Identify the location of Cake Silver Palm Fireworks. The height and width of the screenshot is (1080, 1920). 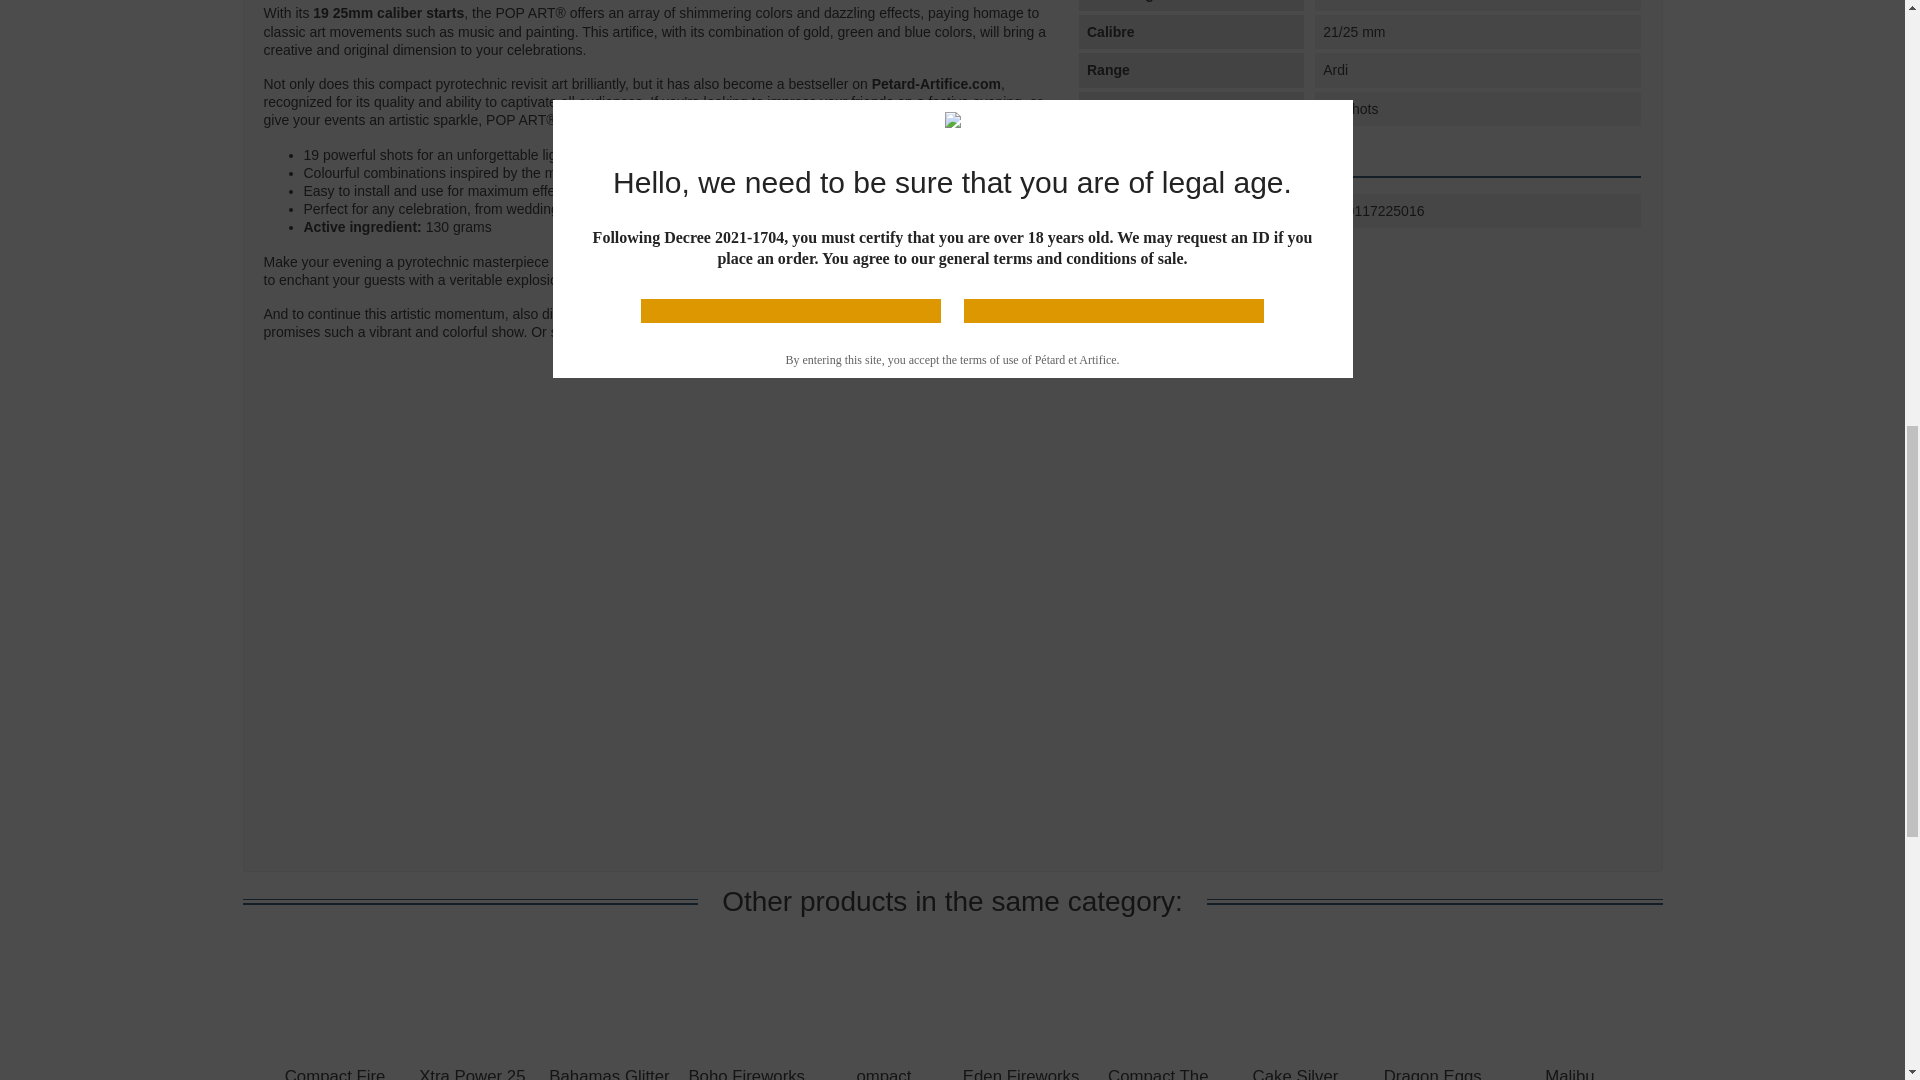
(1296, 1074).